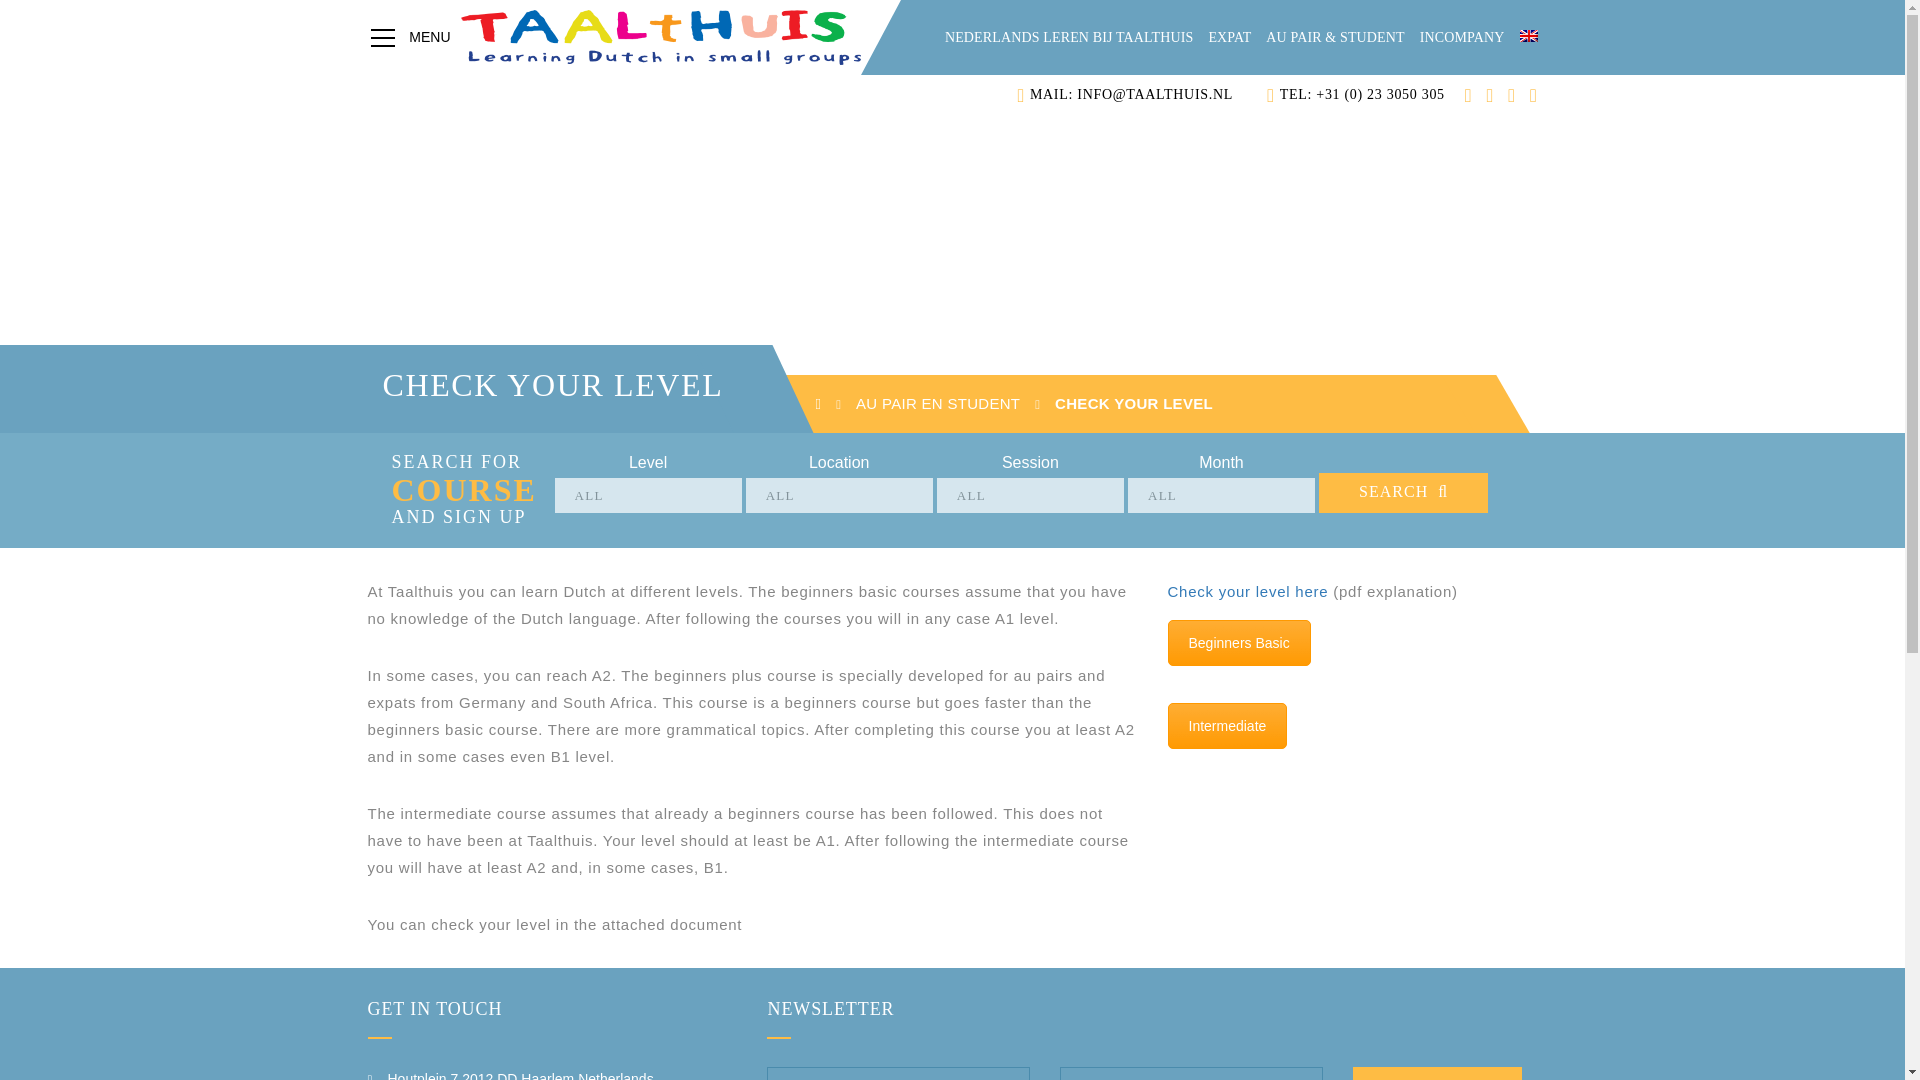 The width and height of the screenshot is (1920, 1080). What do you see at coordinates (1068, 38) in the screenshot?
I see `NEDERLANDS LEREN BIJ TAALTHUIS` at bounding box center [1068, 38].